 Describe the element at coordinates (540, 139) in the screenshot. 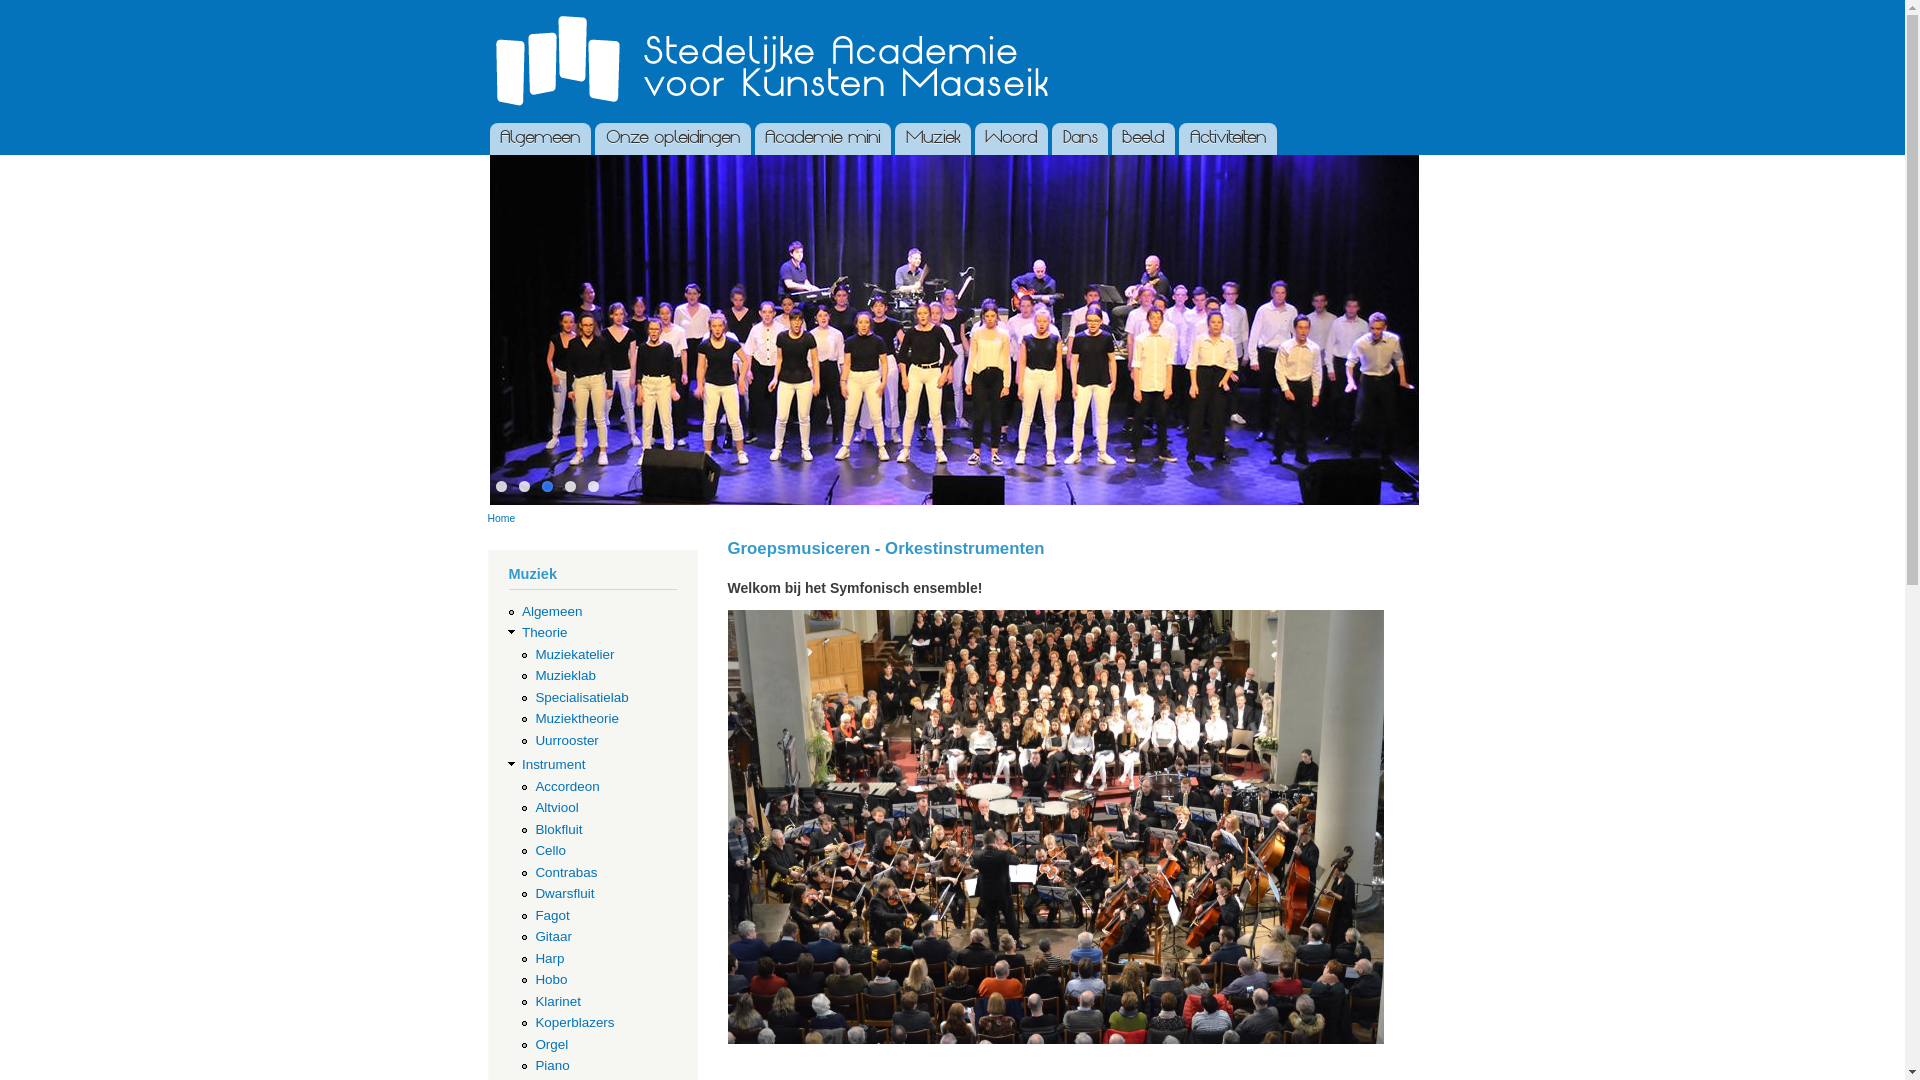

I see `Algemeen` at that location.